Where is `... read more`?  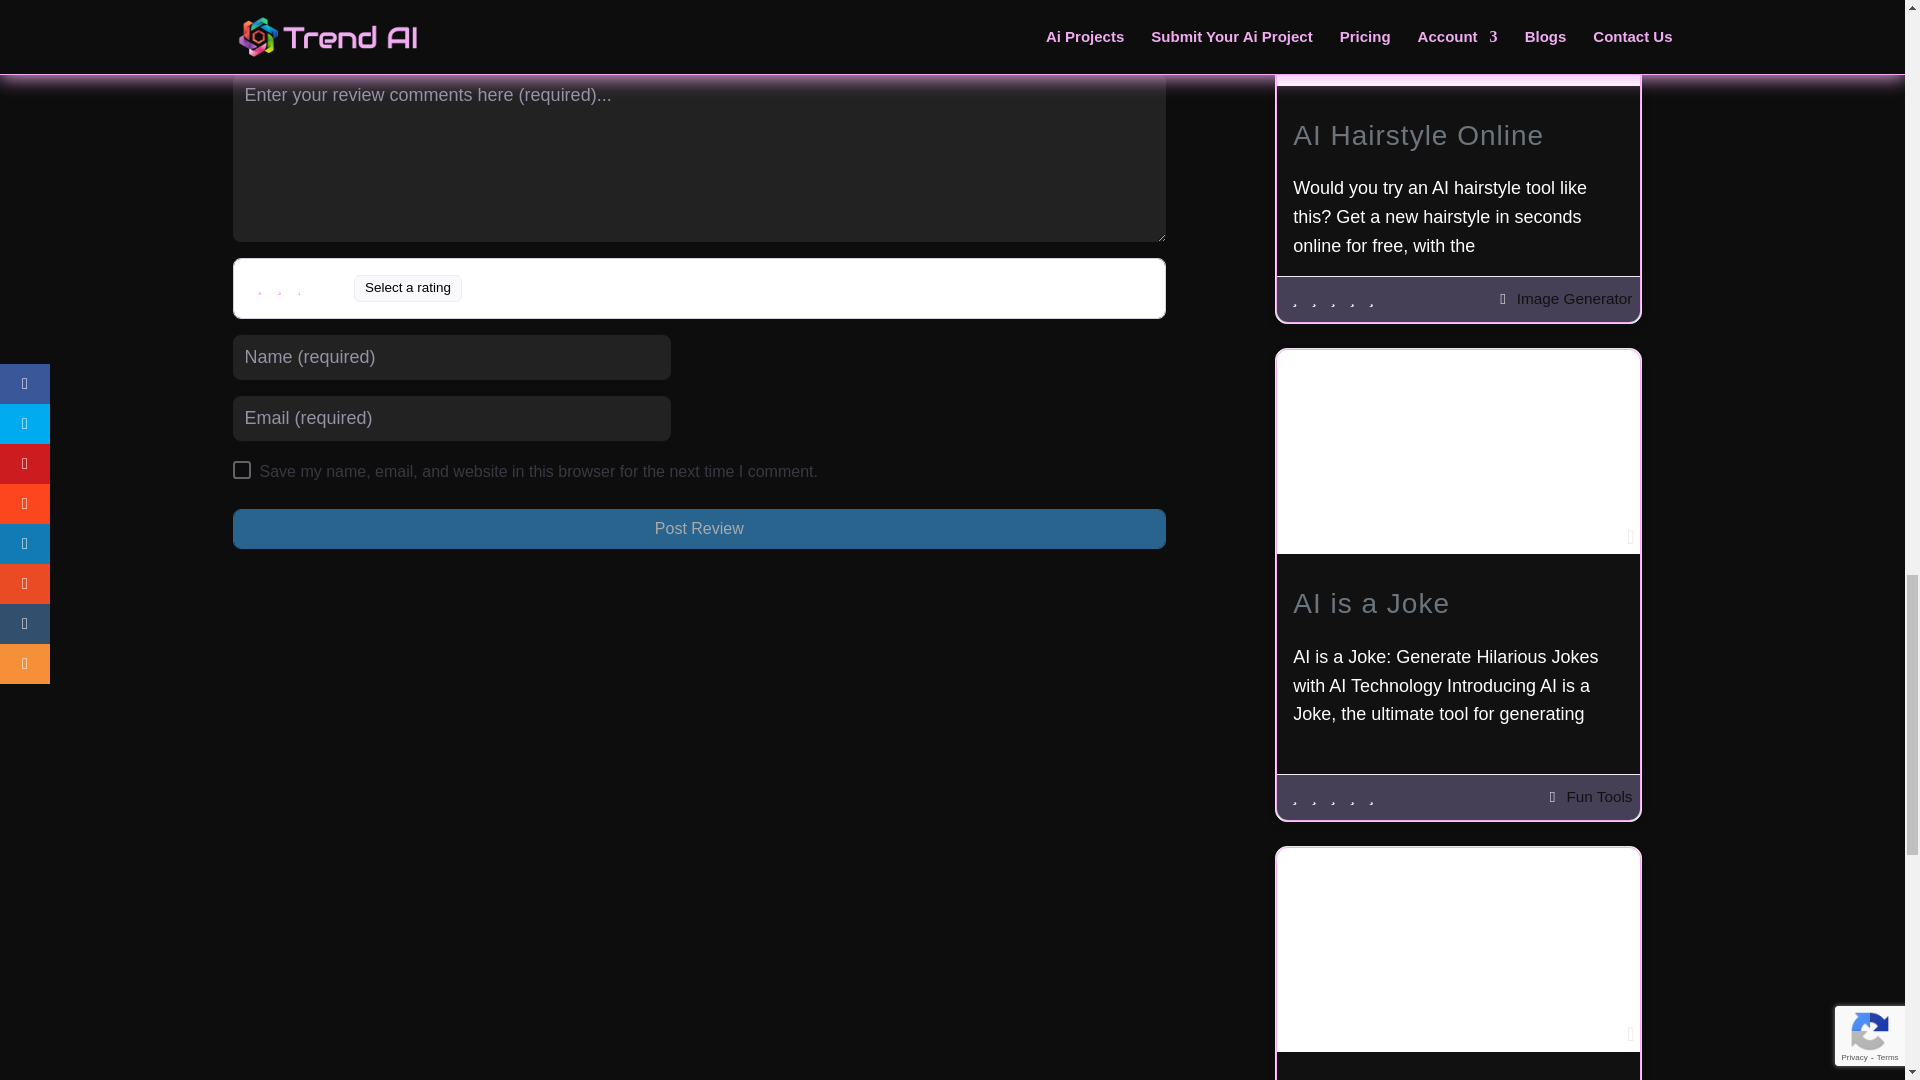
... read more is located at coordinates (1531, 246).